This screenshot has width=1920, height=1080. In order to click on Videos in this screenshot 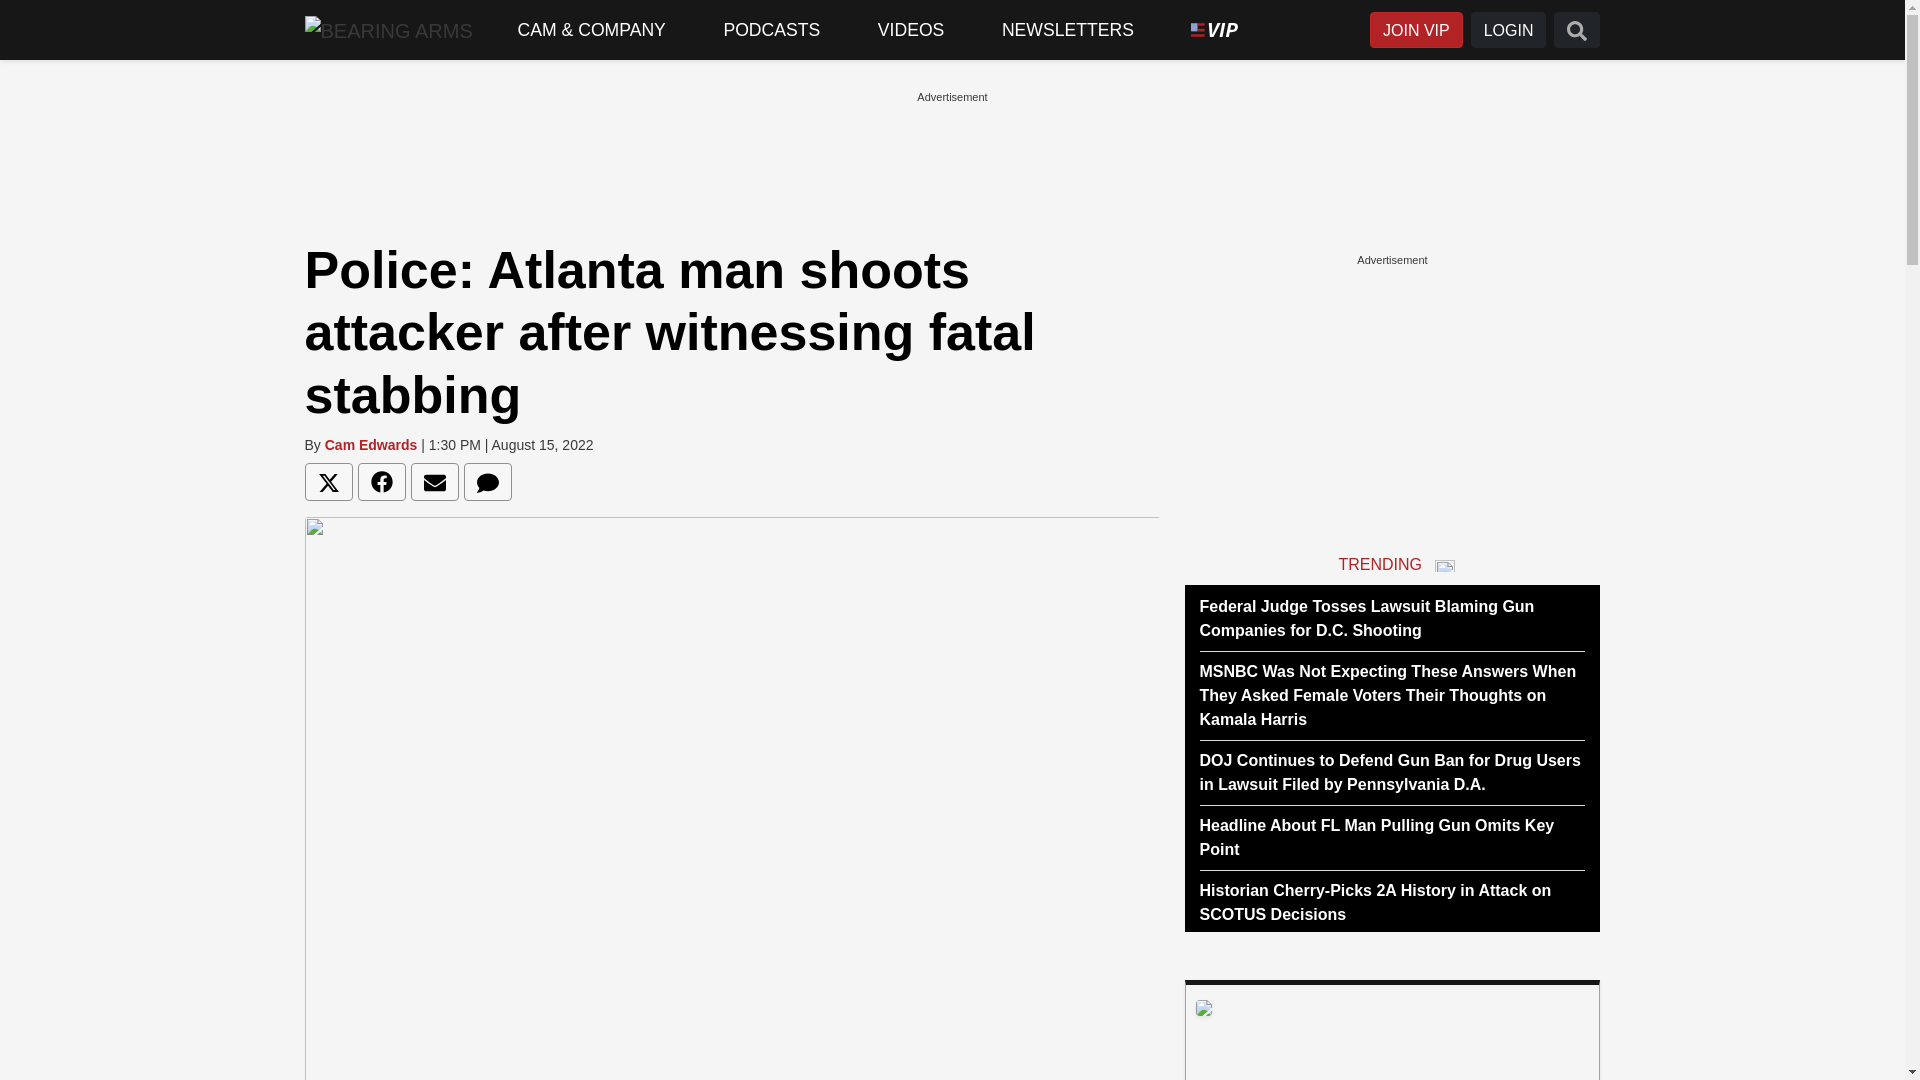, I will do `click(910, 30)`.